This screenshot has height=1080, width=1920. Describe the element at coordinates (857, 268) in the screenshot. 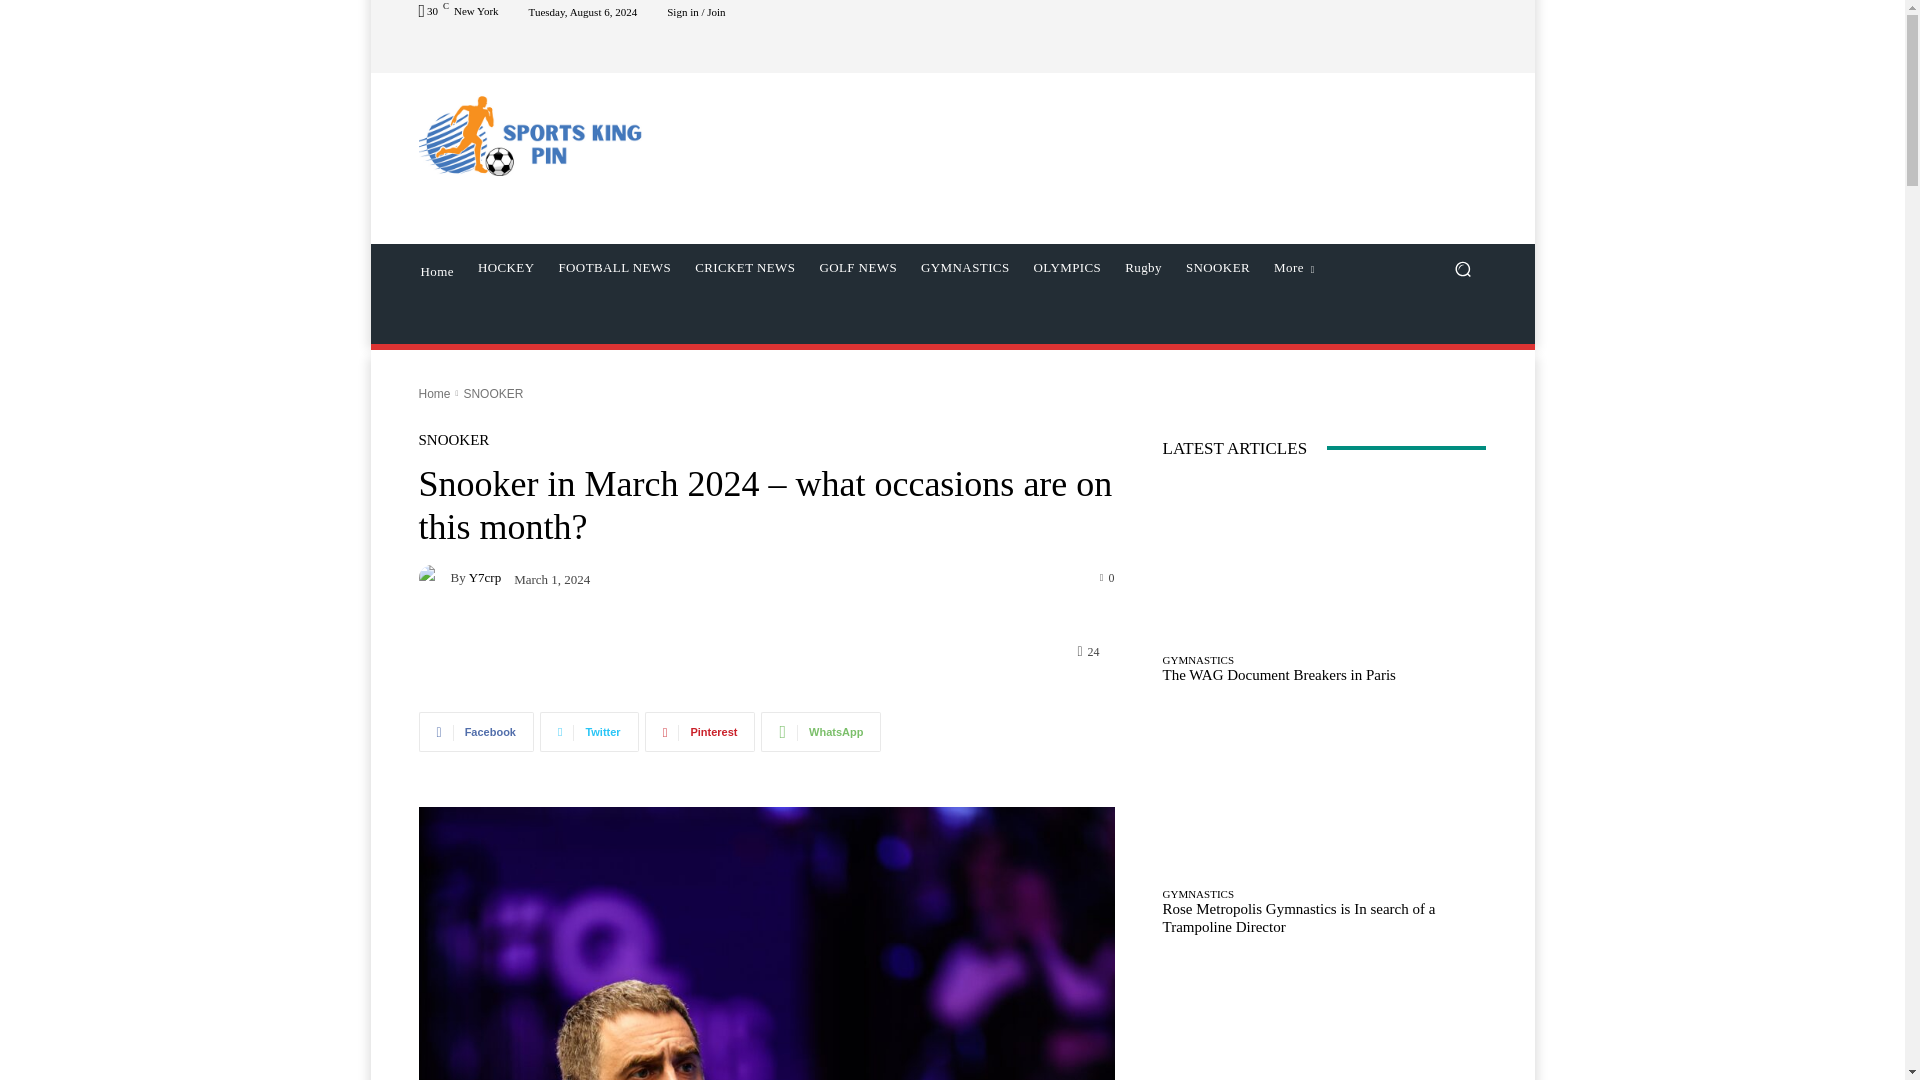

I see `GOLF NEWS` at that location.